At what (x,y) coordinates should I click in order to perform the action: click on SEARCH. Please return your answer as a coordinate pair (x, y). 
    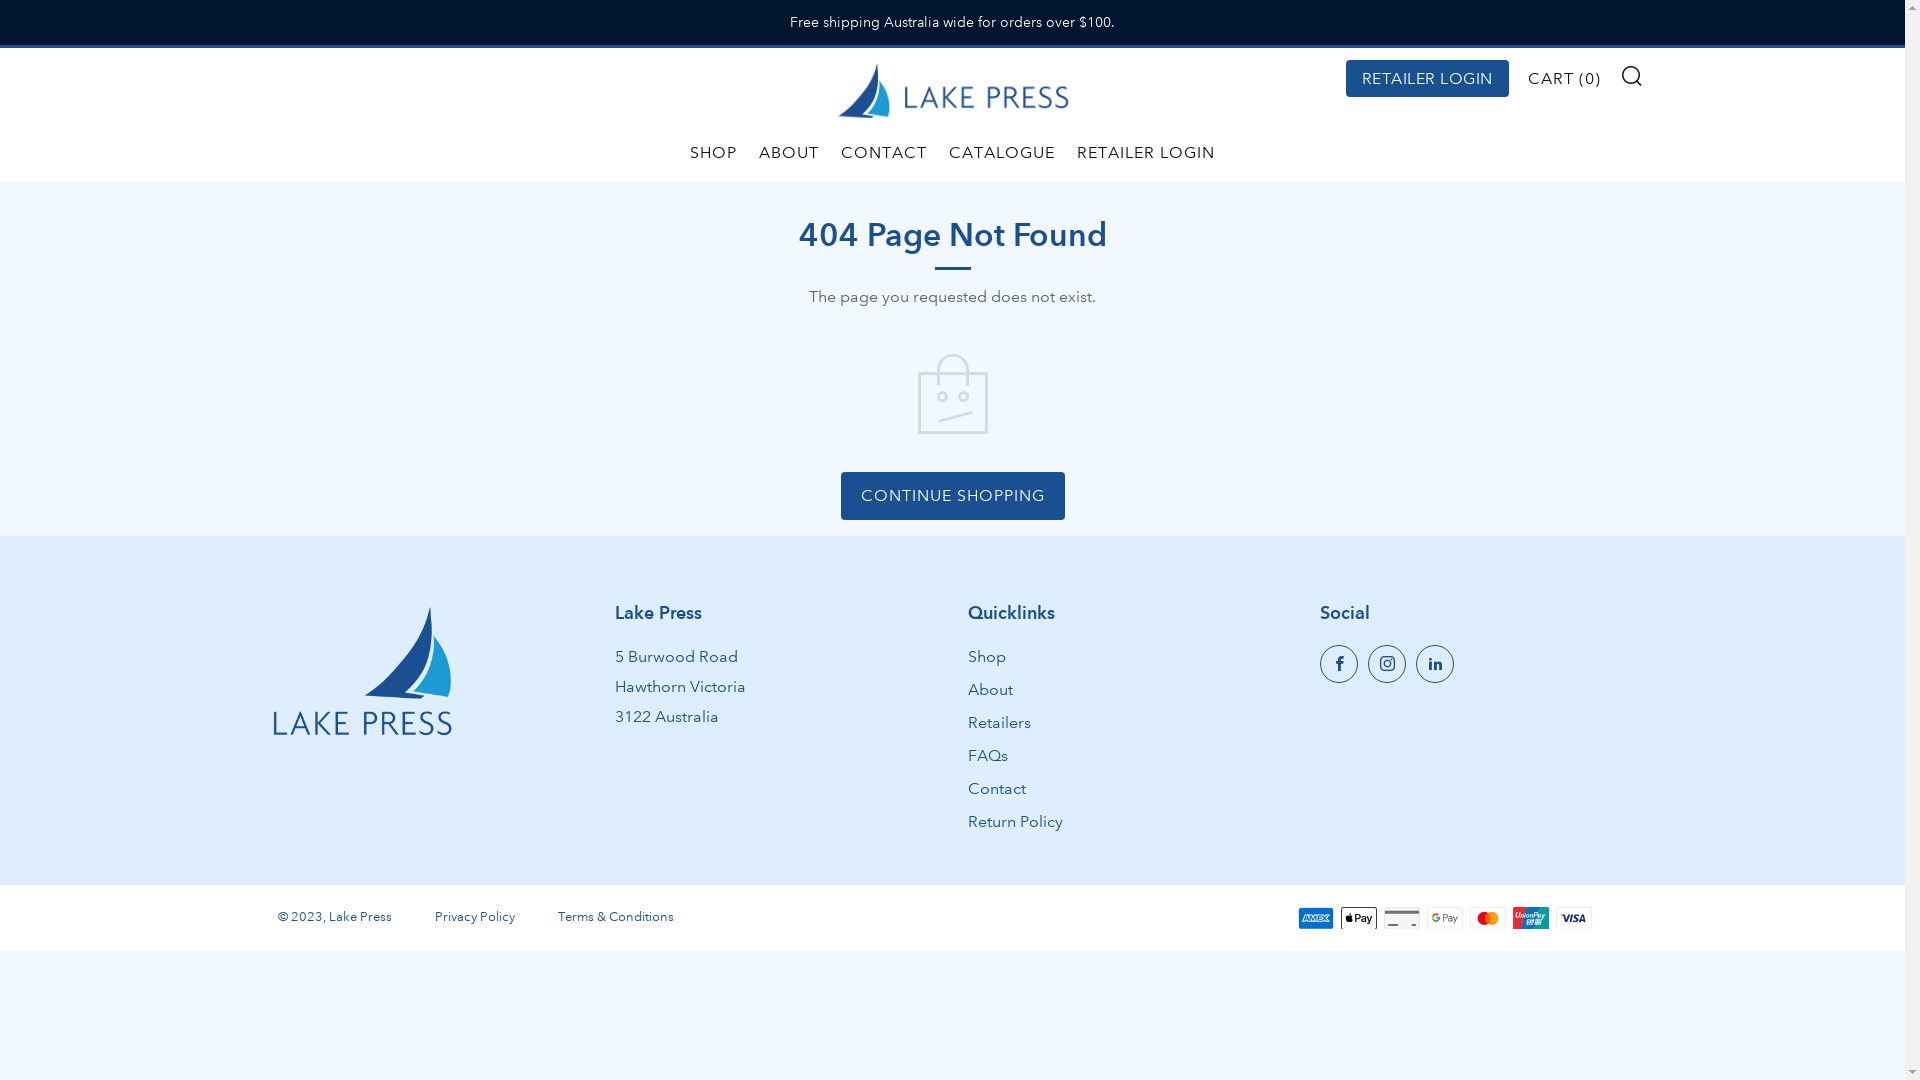
    Looking at the image, I should click on (1632, 75).